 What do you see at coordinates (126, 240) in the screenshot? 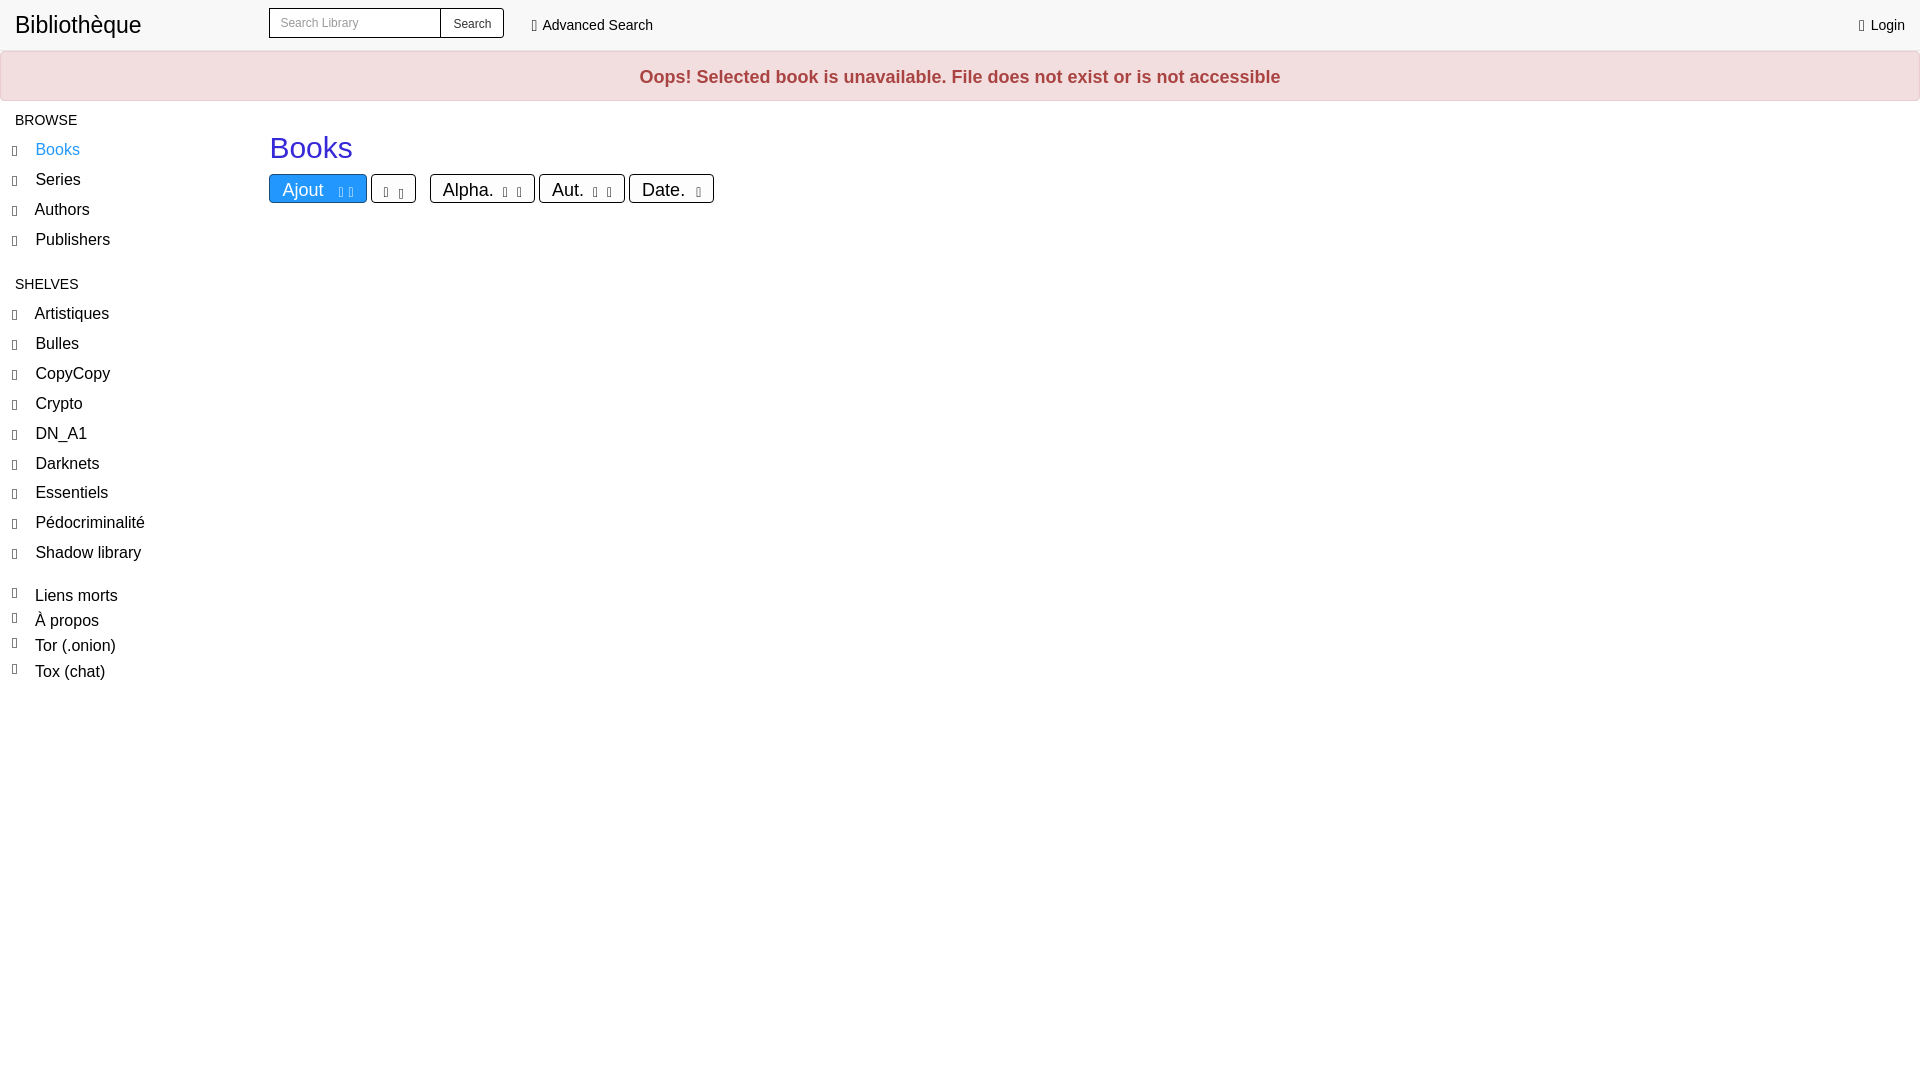
I see `Publishers` at bounding box center [126, 240].